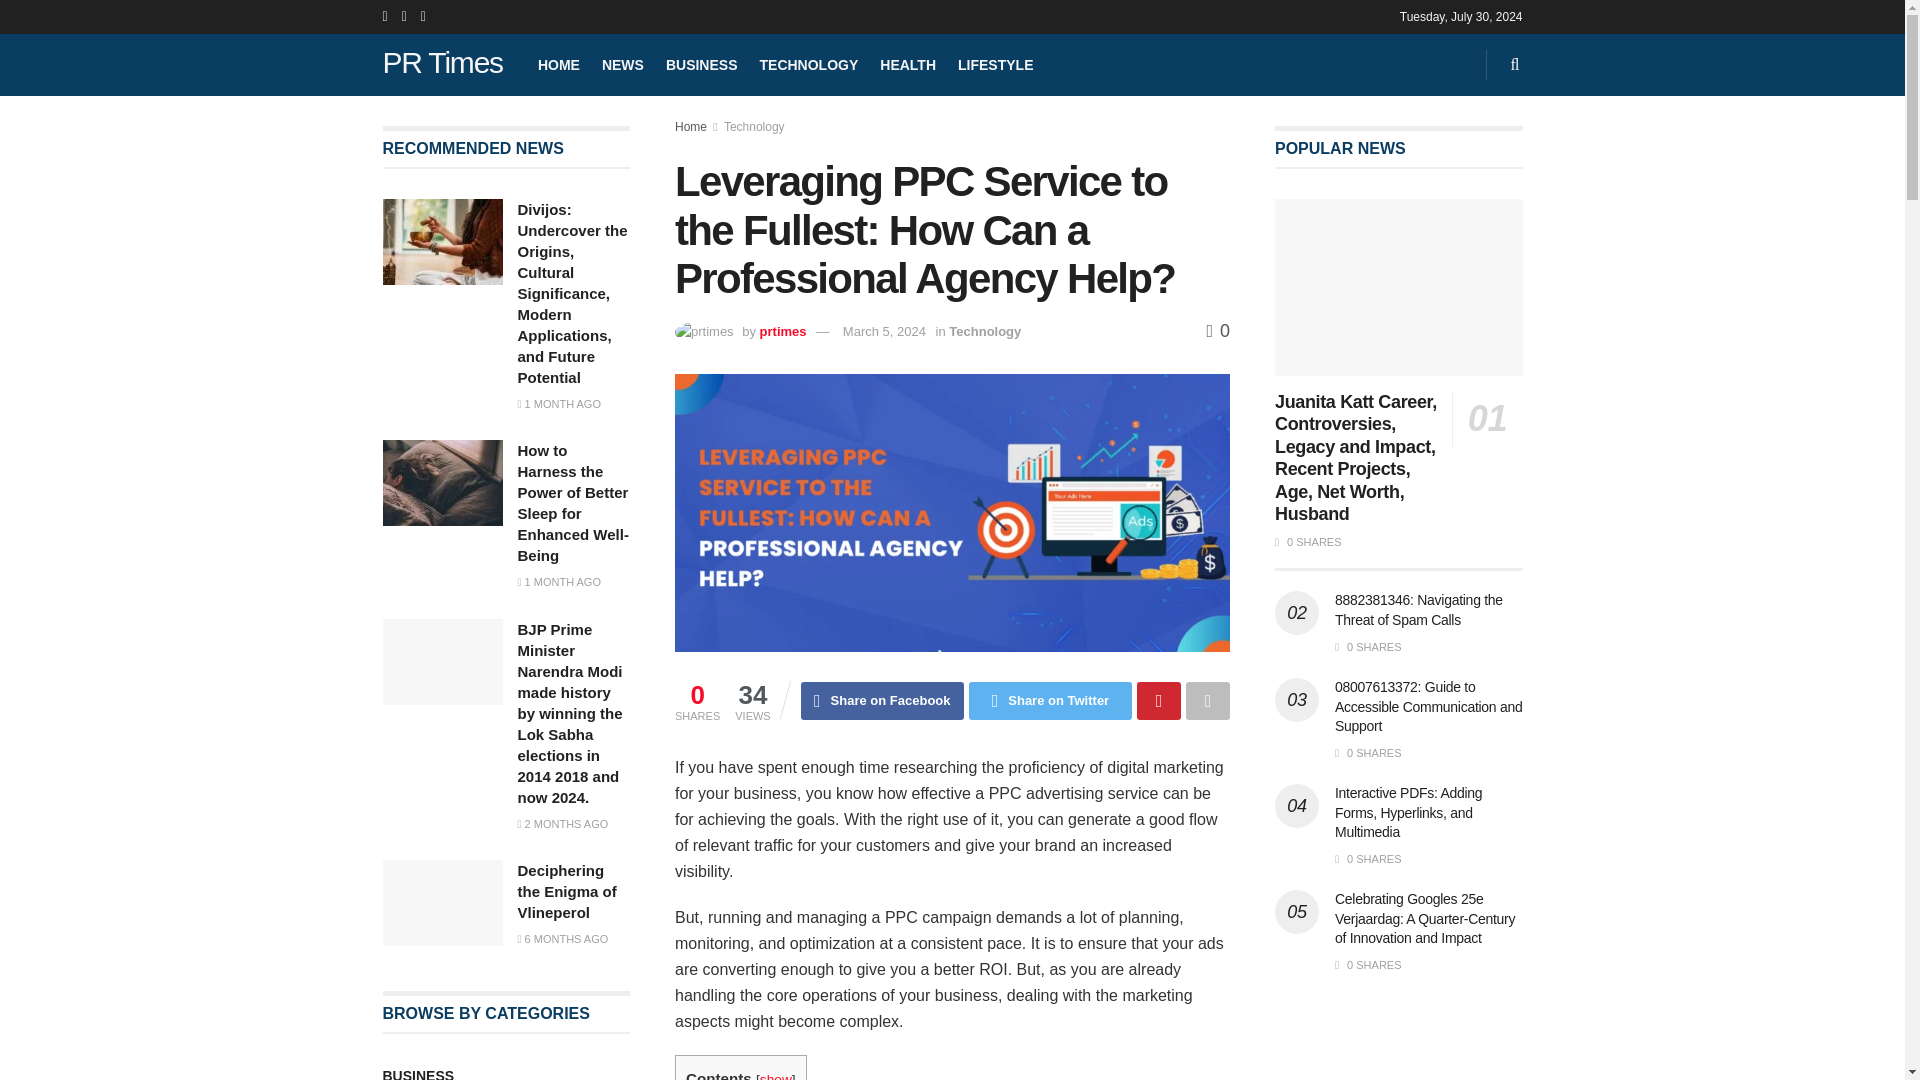 This screenshot has height=1080, width=1920. I want to click on LIFESTYLE, so click(995, 64).